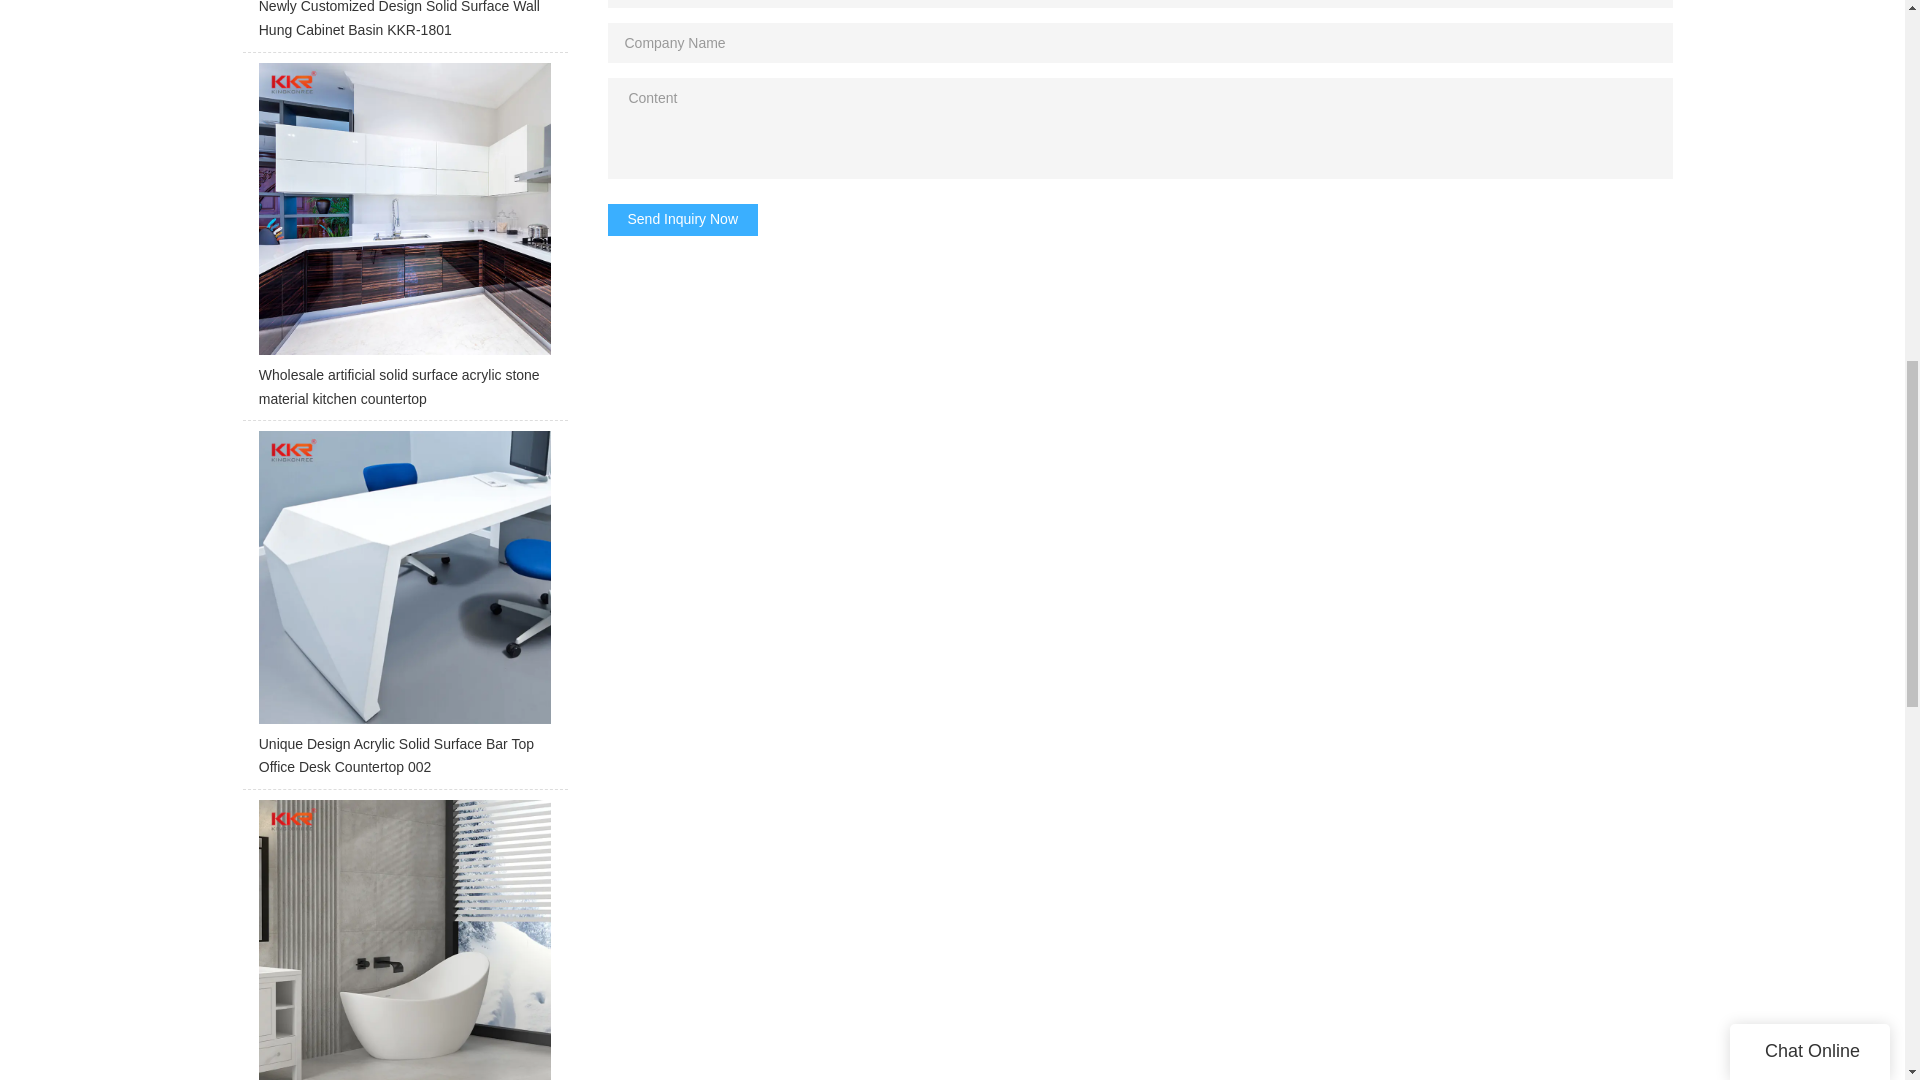 Image resolution: width=1920 pixels, height=1080 pixels. Describe the element at coordinates (683, 220) in the screenshot. I see `Send Inquiry Now` at that location.